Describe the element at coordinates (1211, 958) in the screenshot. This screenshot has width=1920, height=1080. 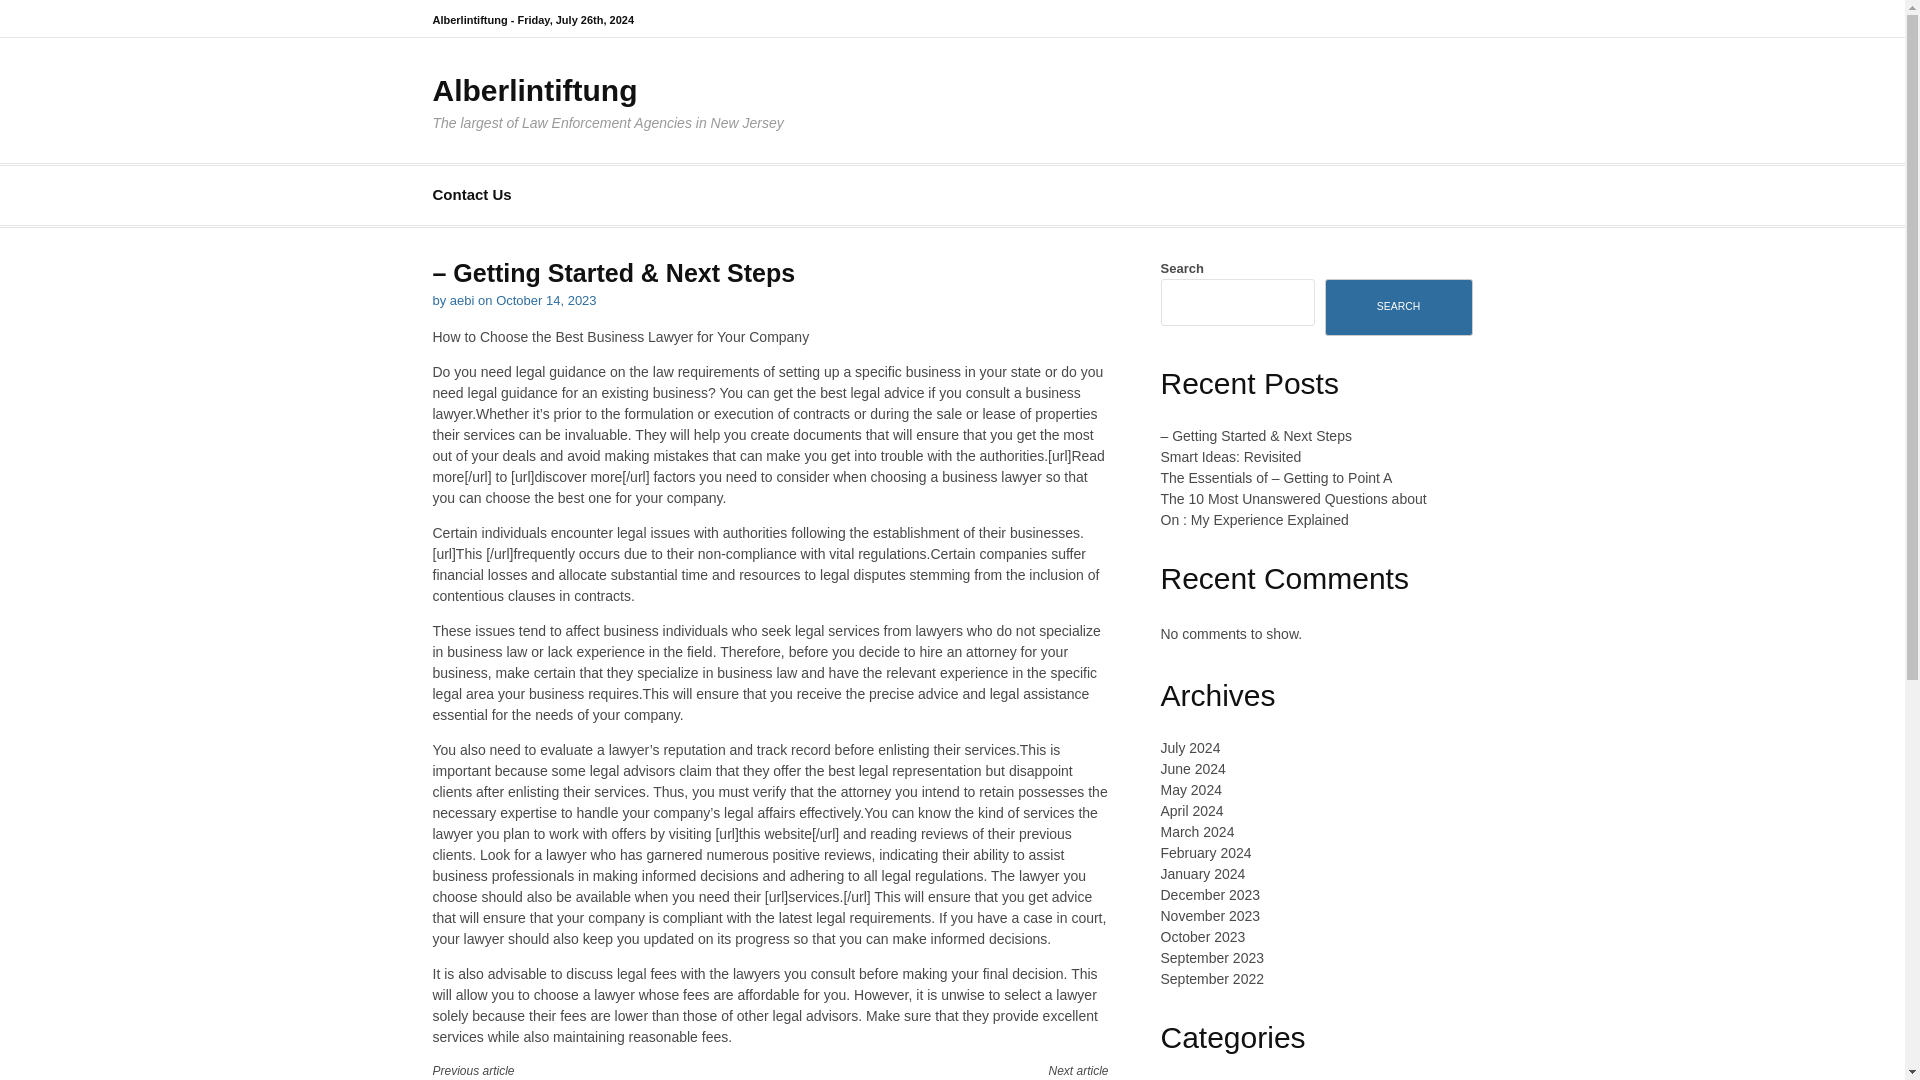
I see `September 2023` at that location.